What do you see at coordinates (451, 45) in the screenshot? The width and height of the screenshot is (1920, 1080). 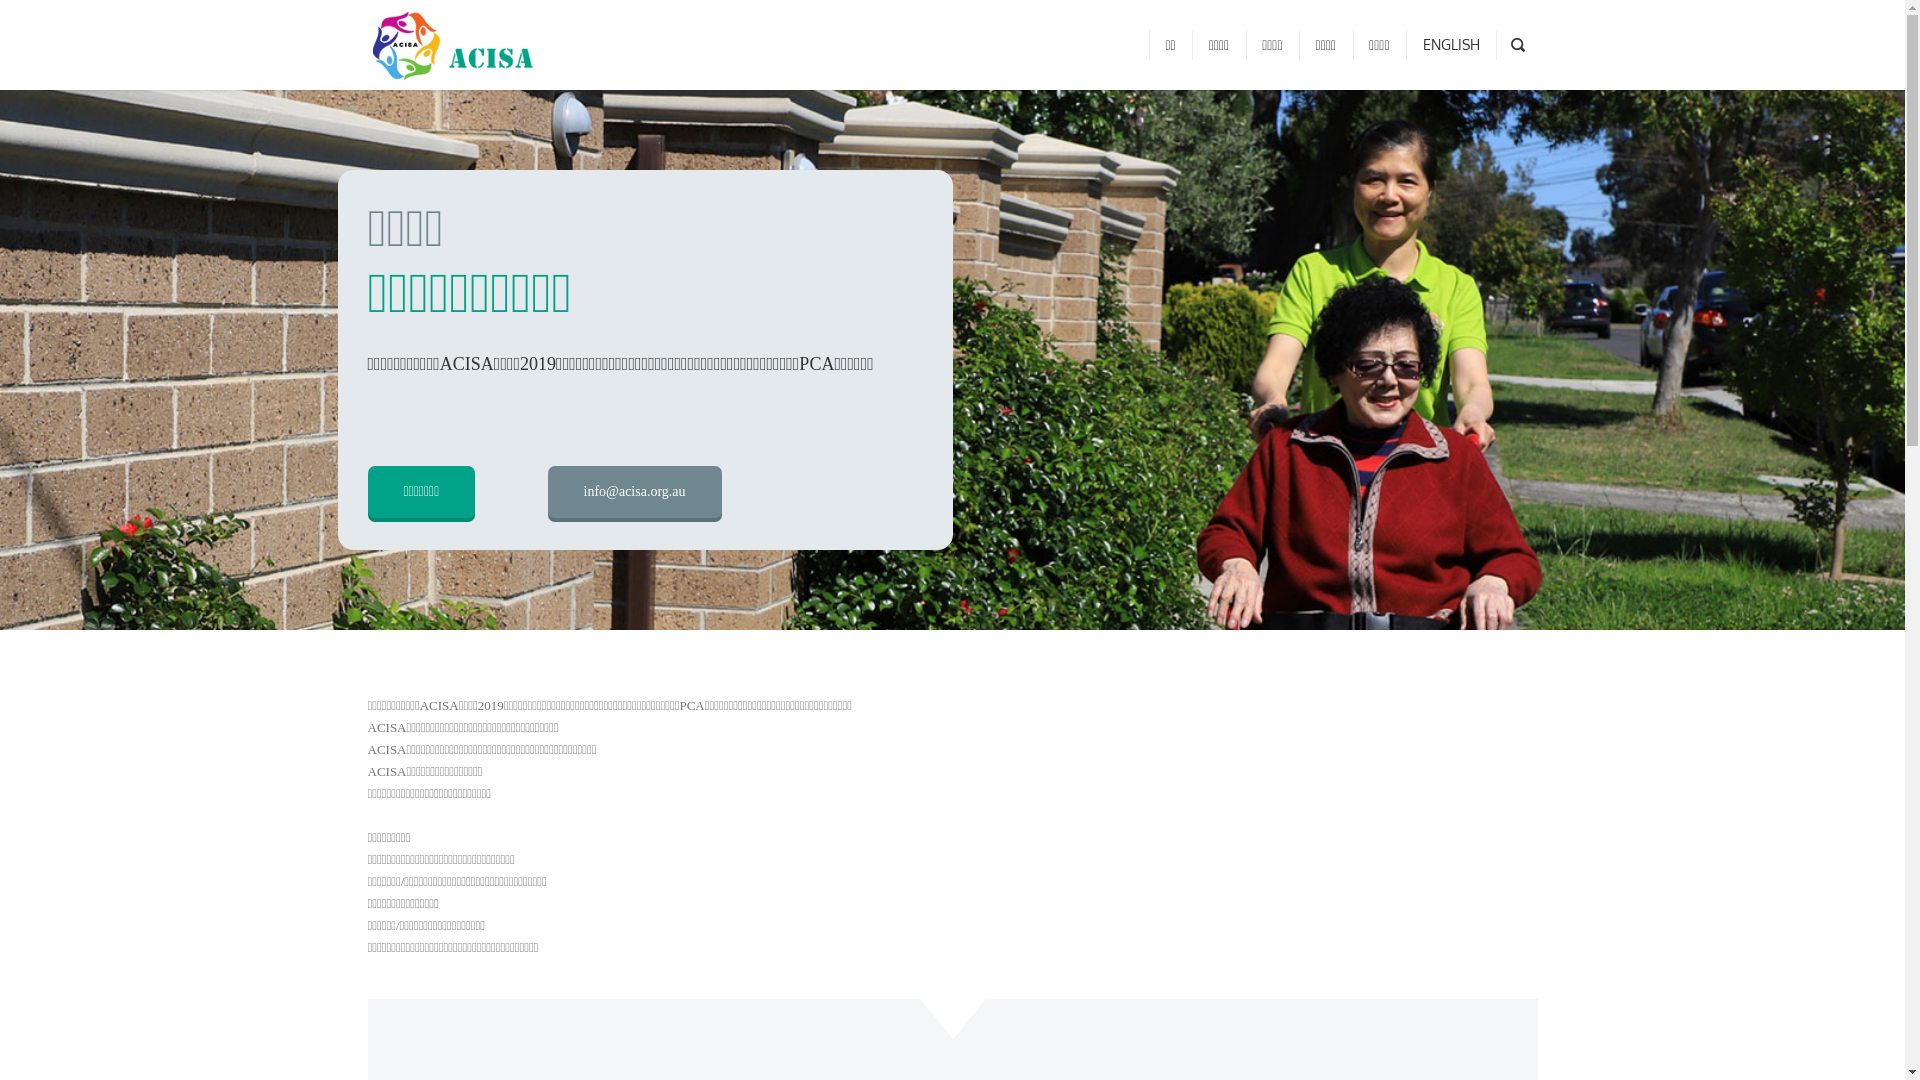 I see `ACISA` at bounding box center [451, 45].